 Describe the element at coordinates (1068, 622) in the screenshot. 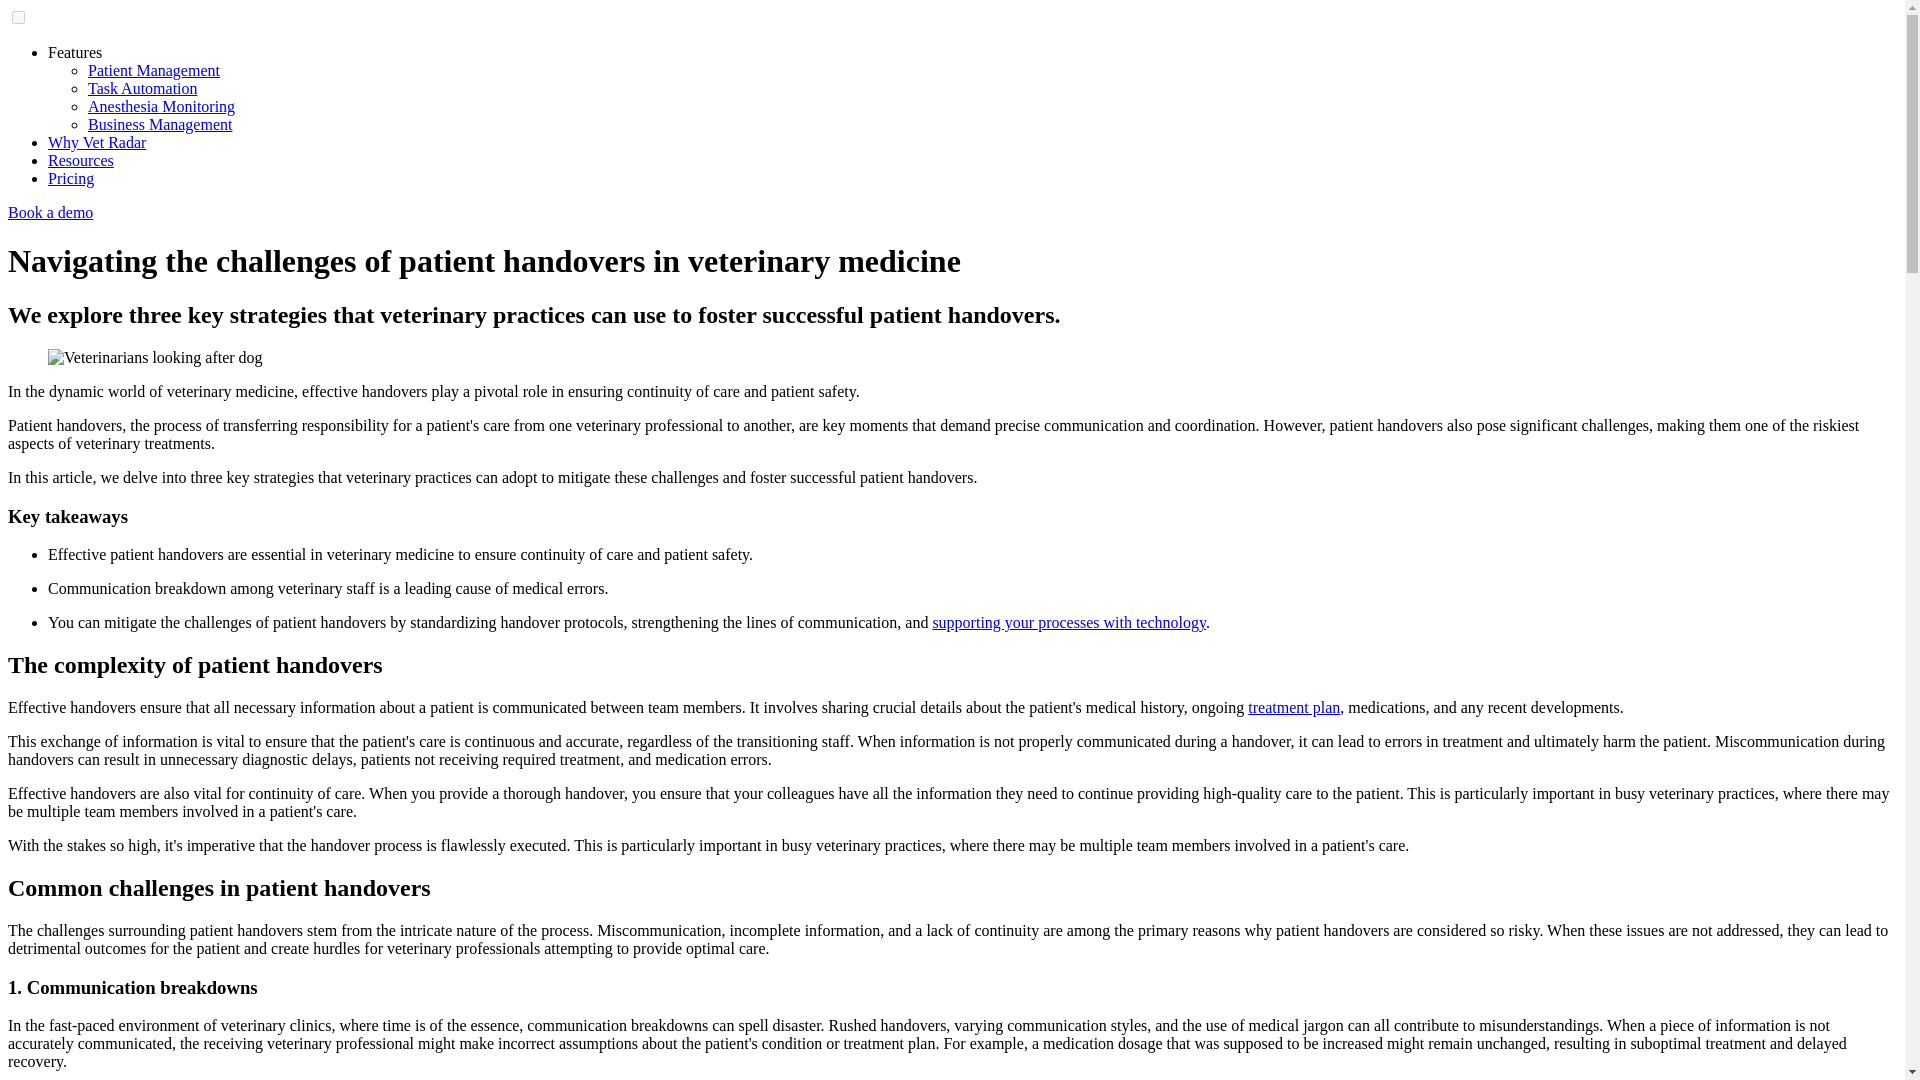

I see `supporting your processes with technology` at that location.